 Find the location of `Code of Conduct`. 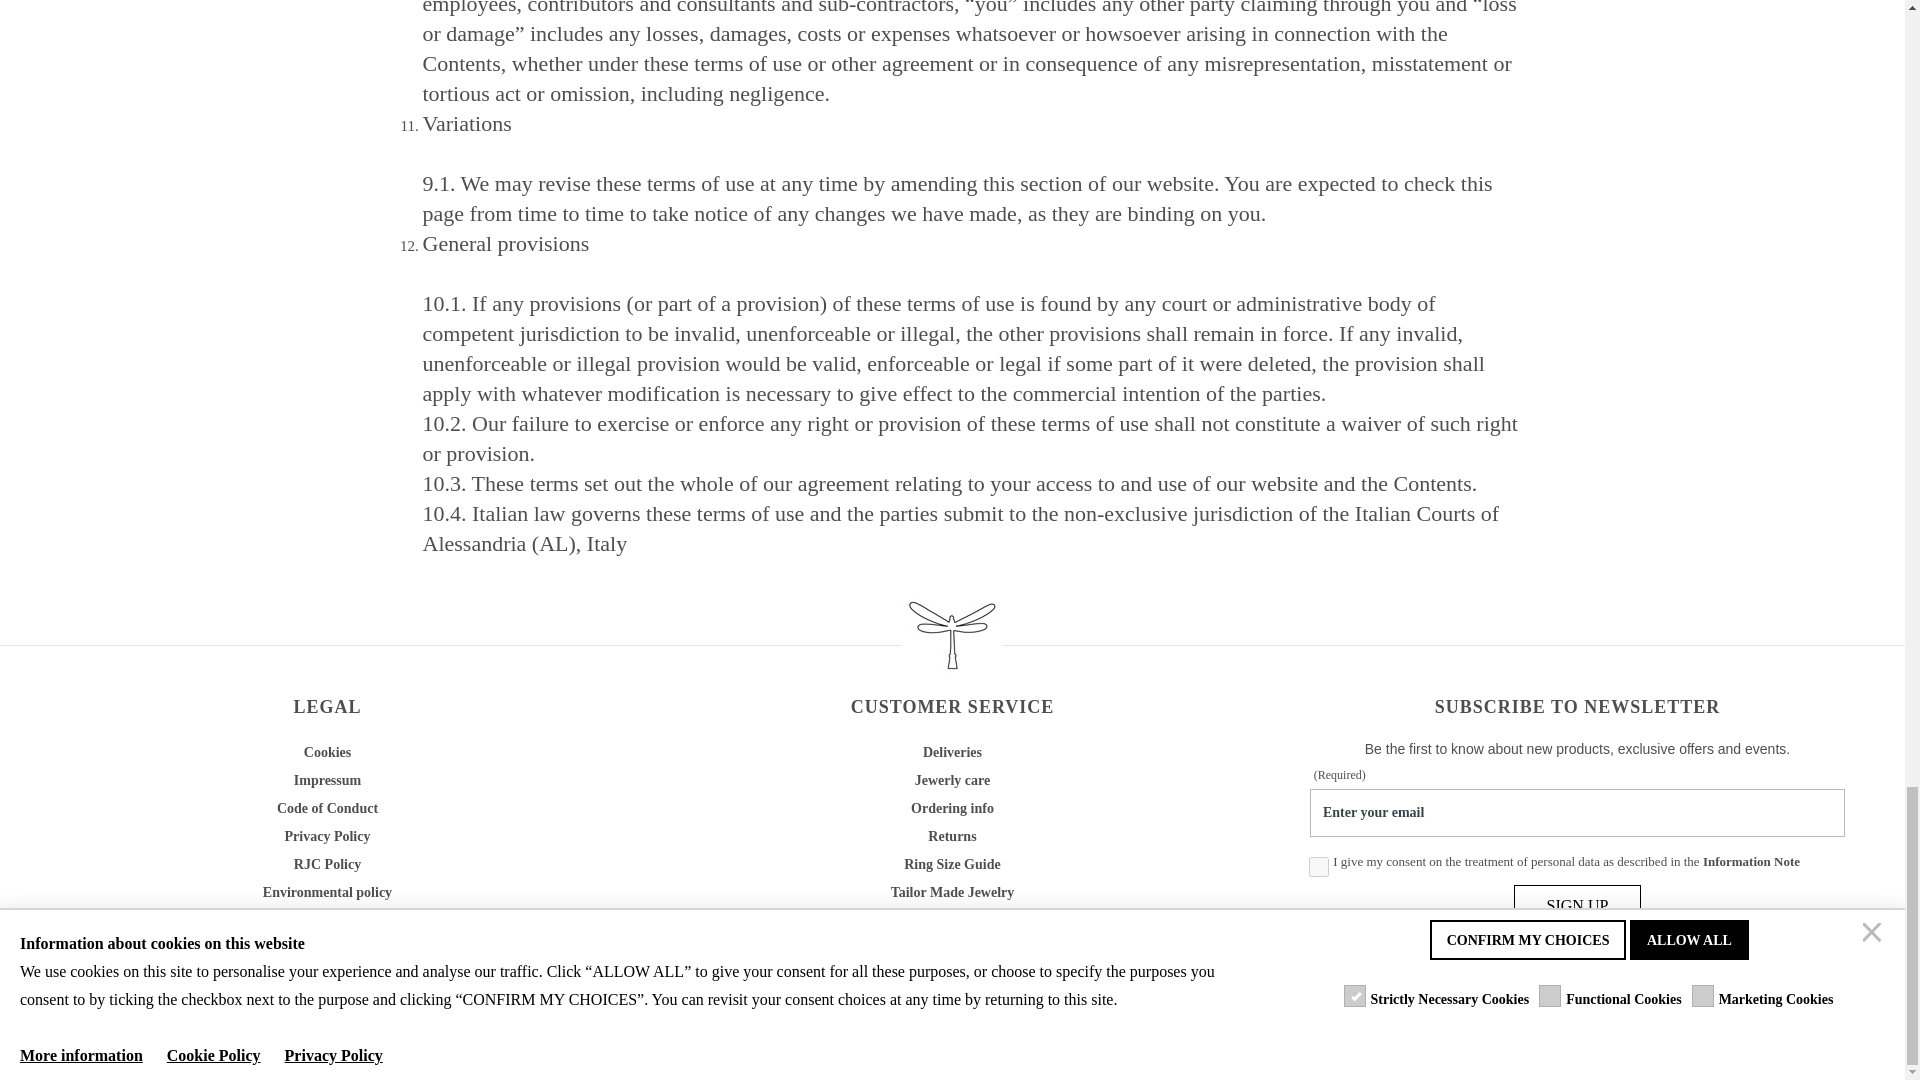

Code of Conduct is located at coordinates (327, 808).